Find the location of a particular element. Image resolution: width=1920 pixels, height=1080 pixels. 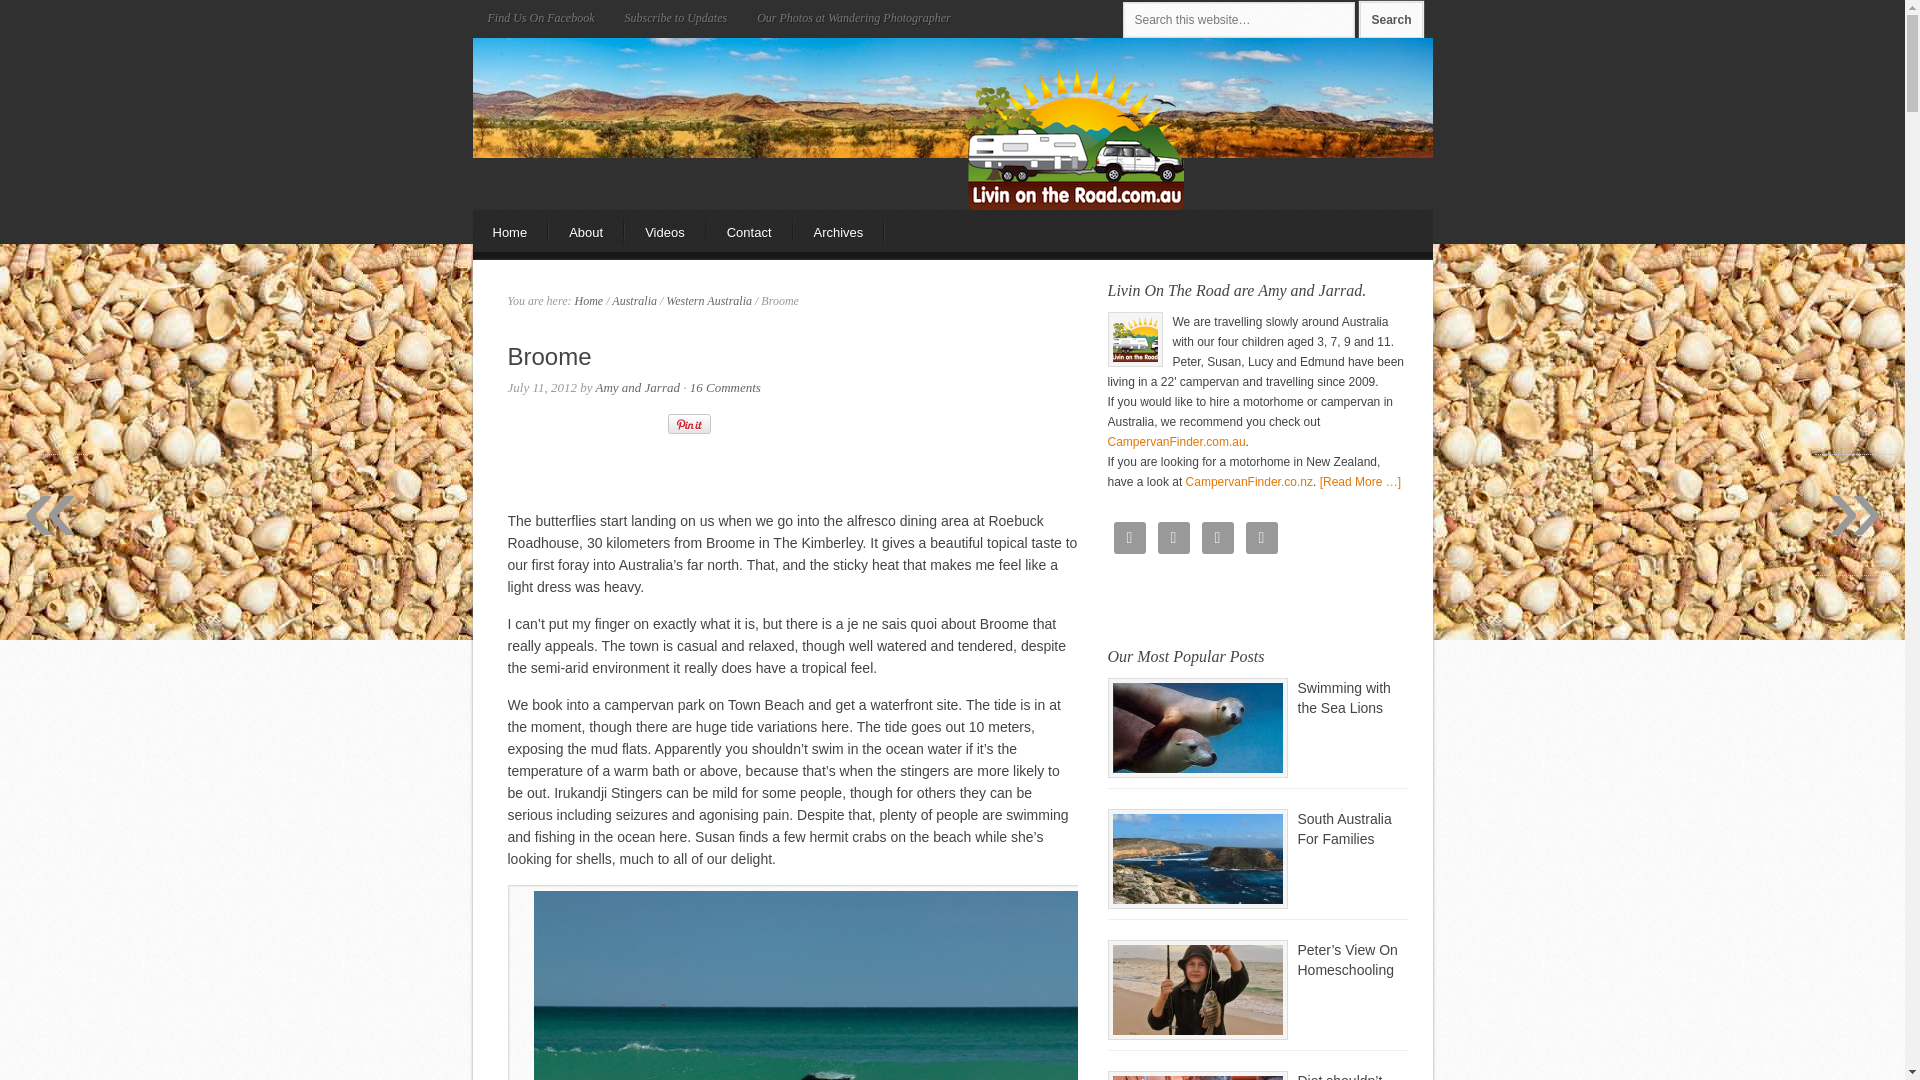

Swimming with the Sea Lions is located at coordinates (1344, 698).